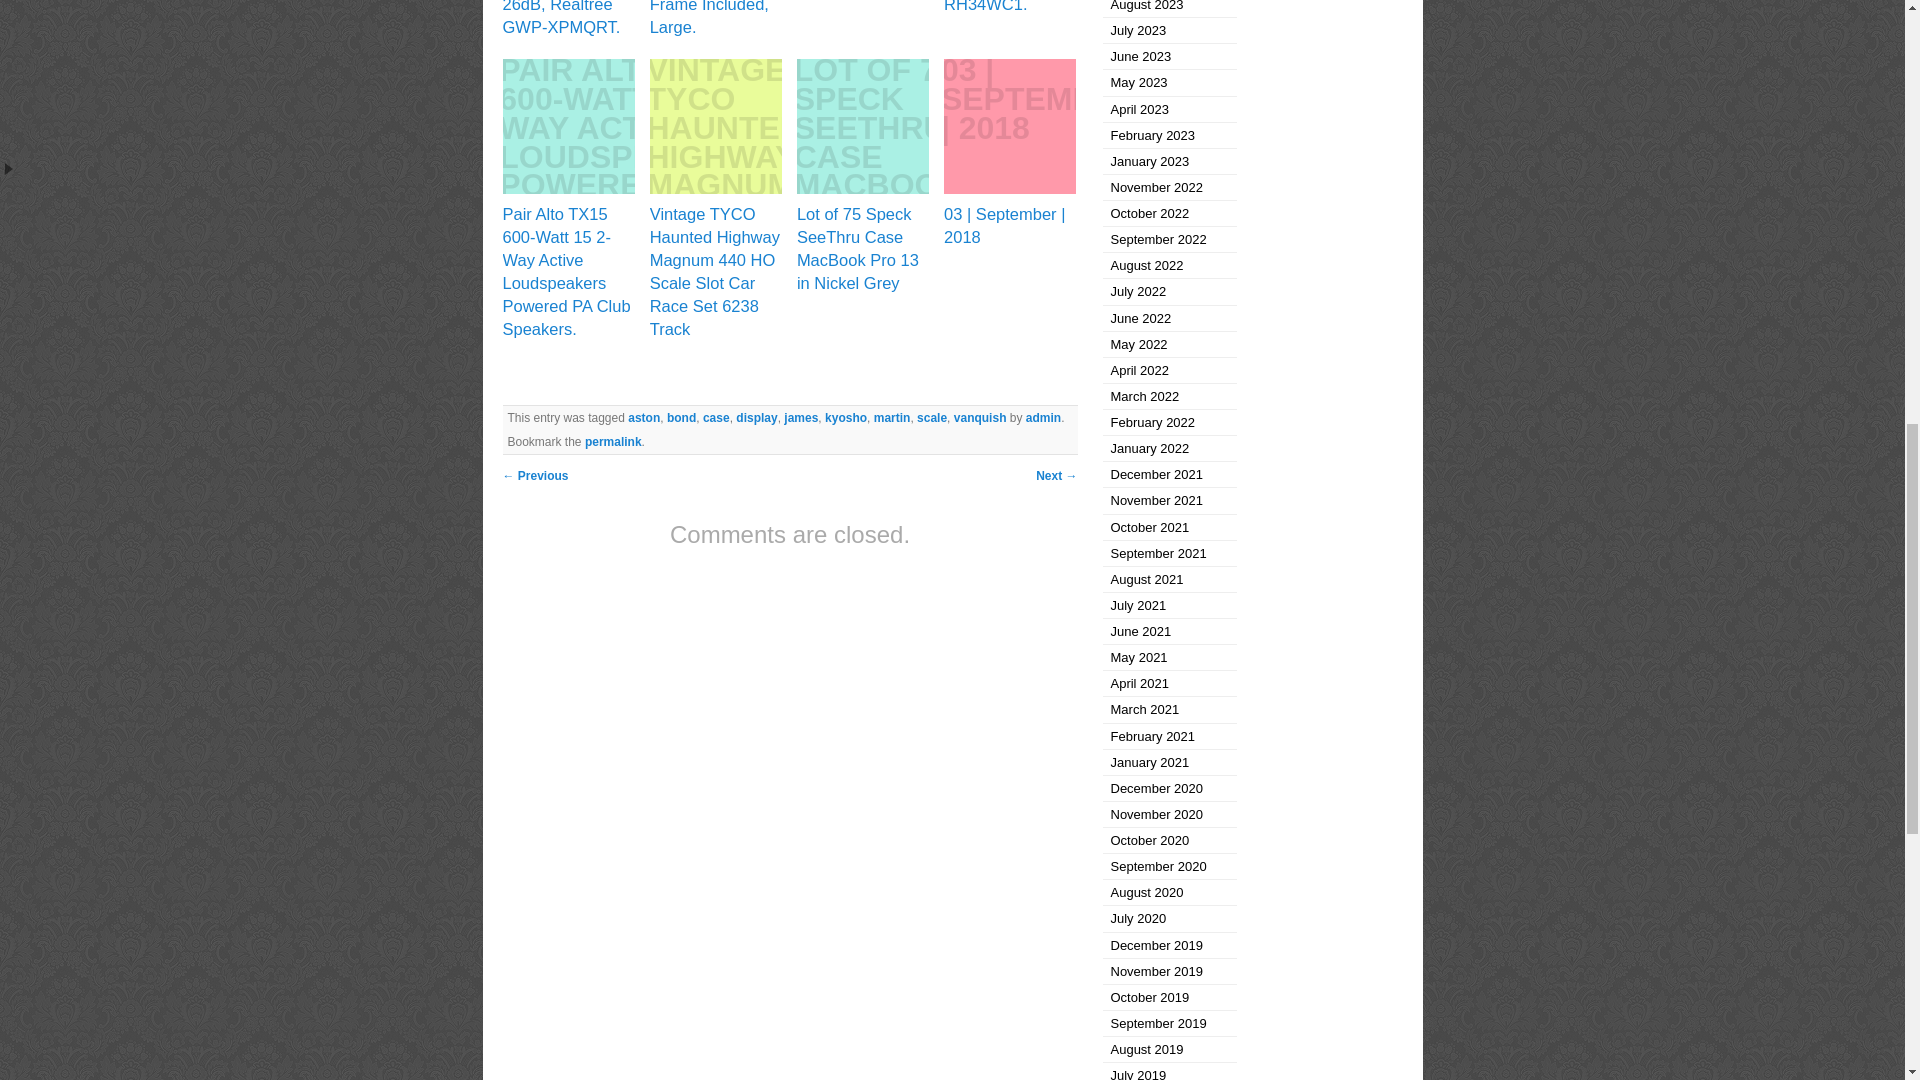 Image resolution: width=1920 pixels, height=1080 pixels. Describe the element at coordinates (846, 418) in the screenshot. I see `kyosho` at that location.